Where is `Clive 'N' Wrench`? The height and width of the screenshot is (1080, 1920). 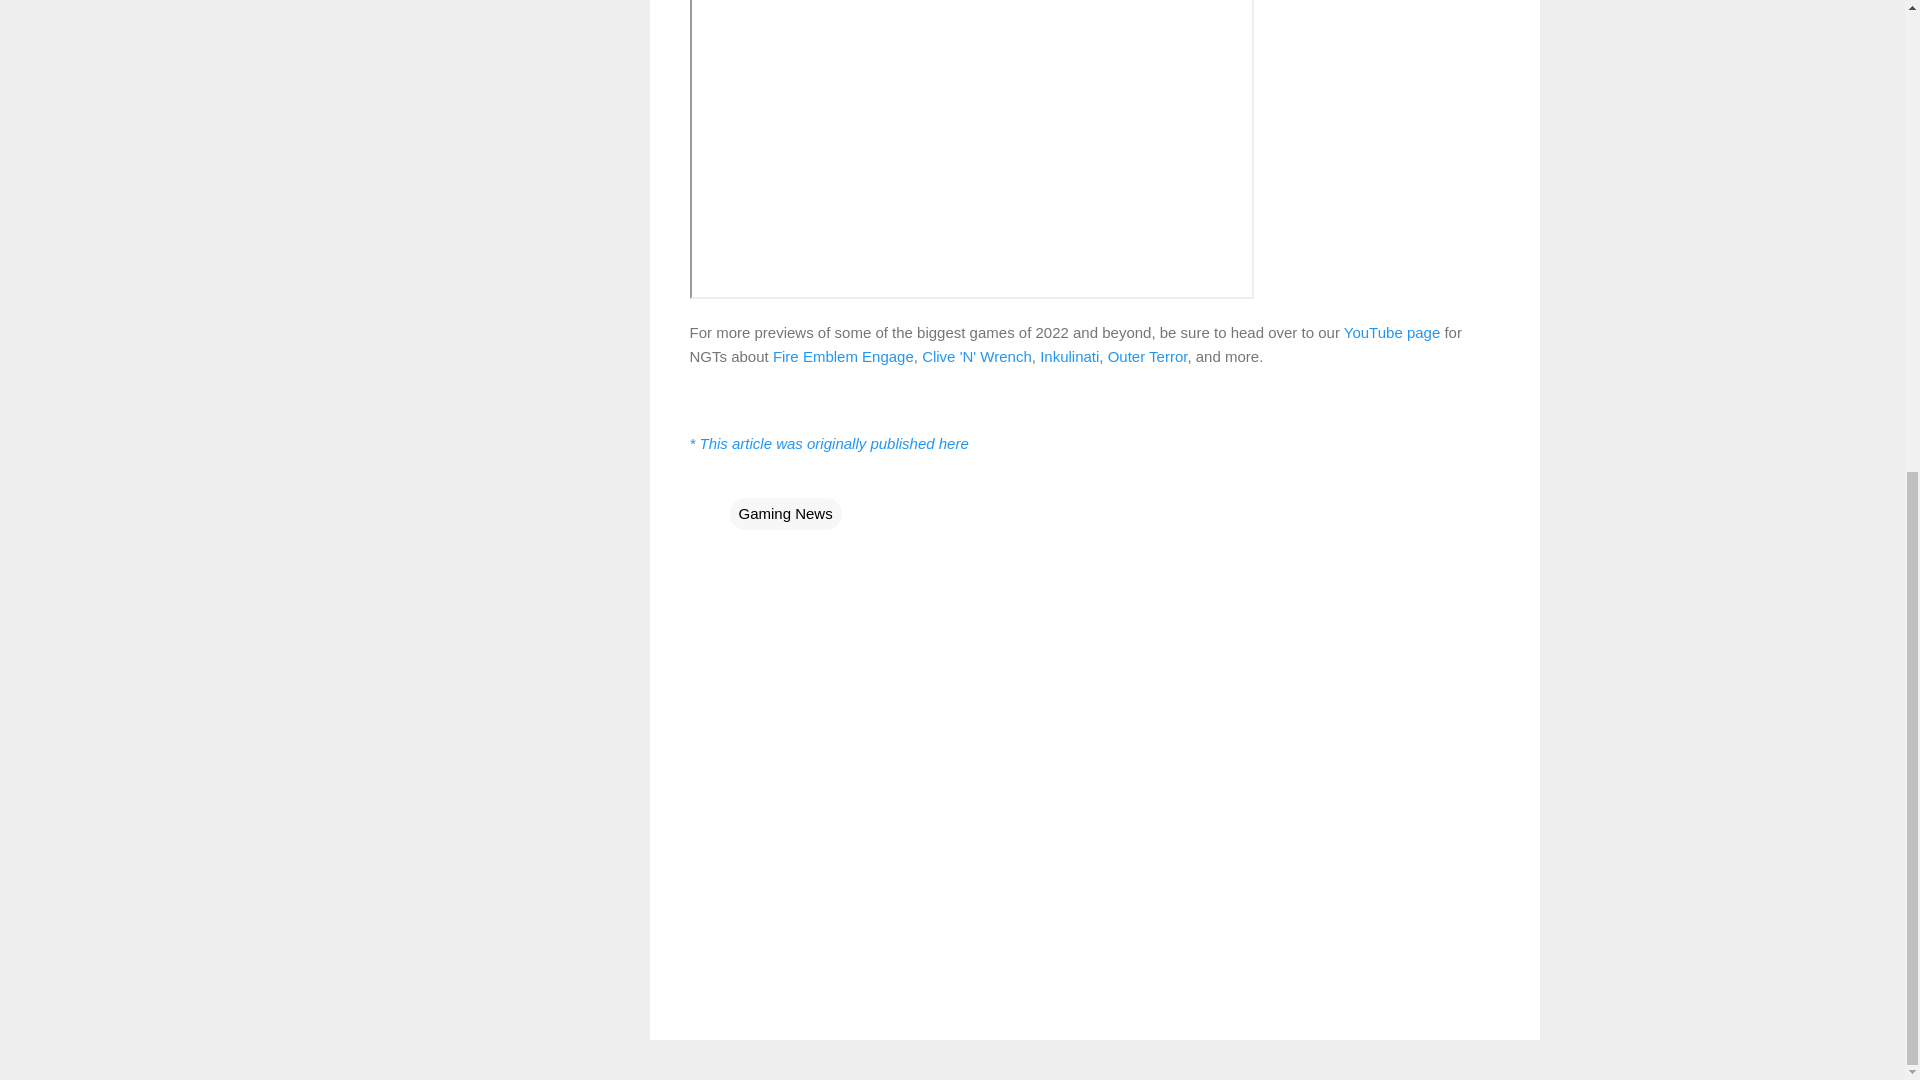 Clive 'N' Wrench is located at coordinates (976, 356).